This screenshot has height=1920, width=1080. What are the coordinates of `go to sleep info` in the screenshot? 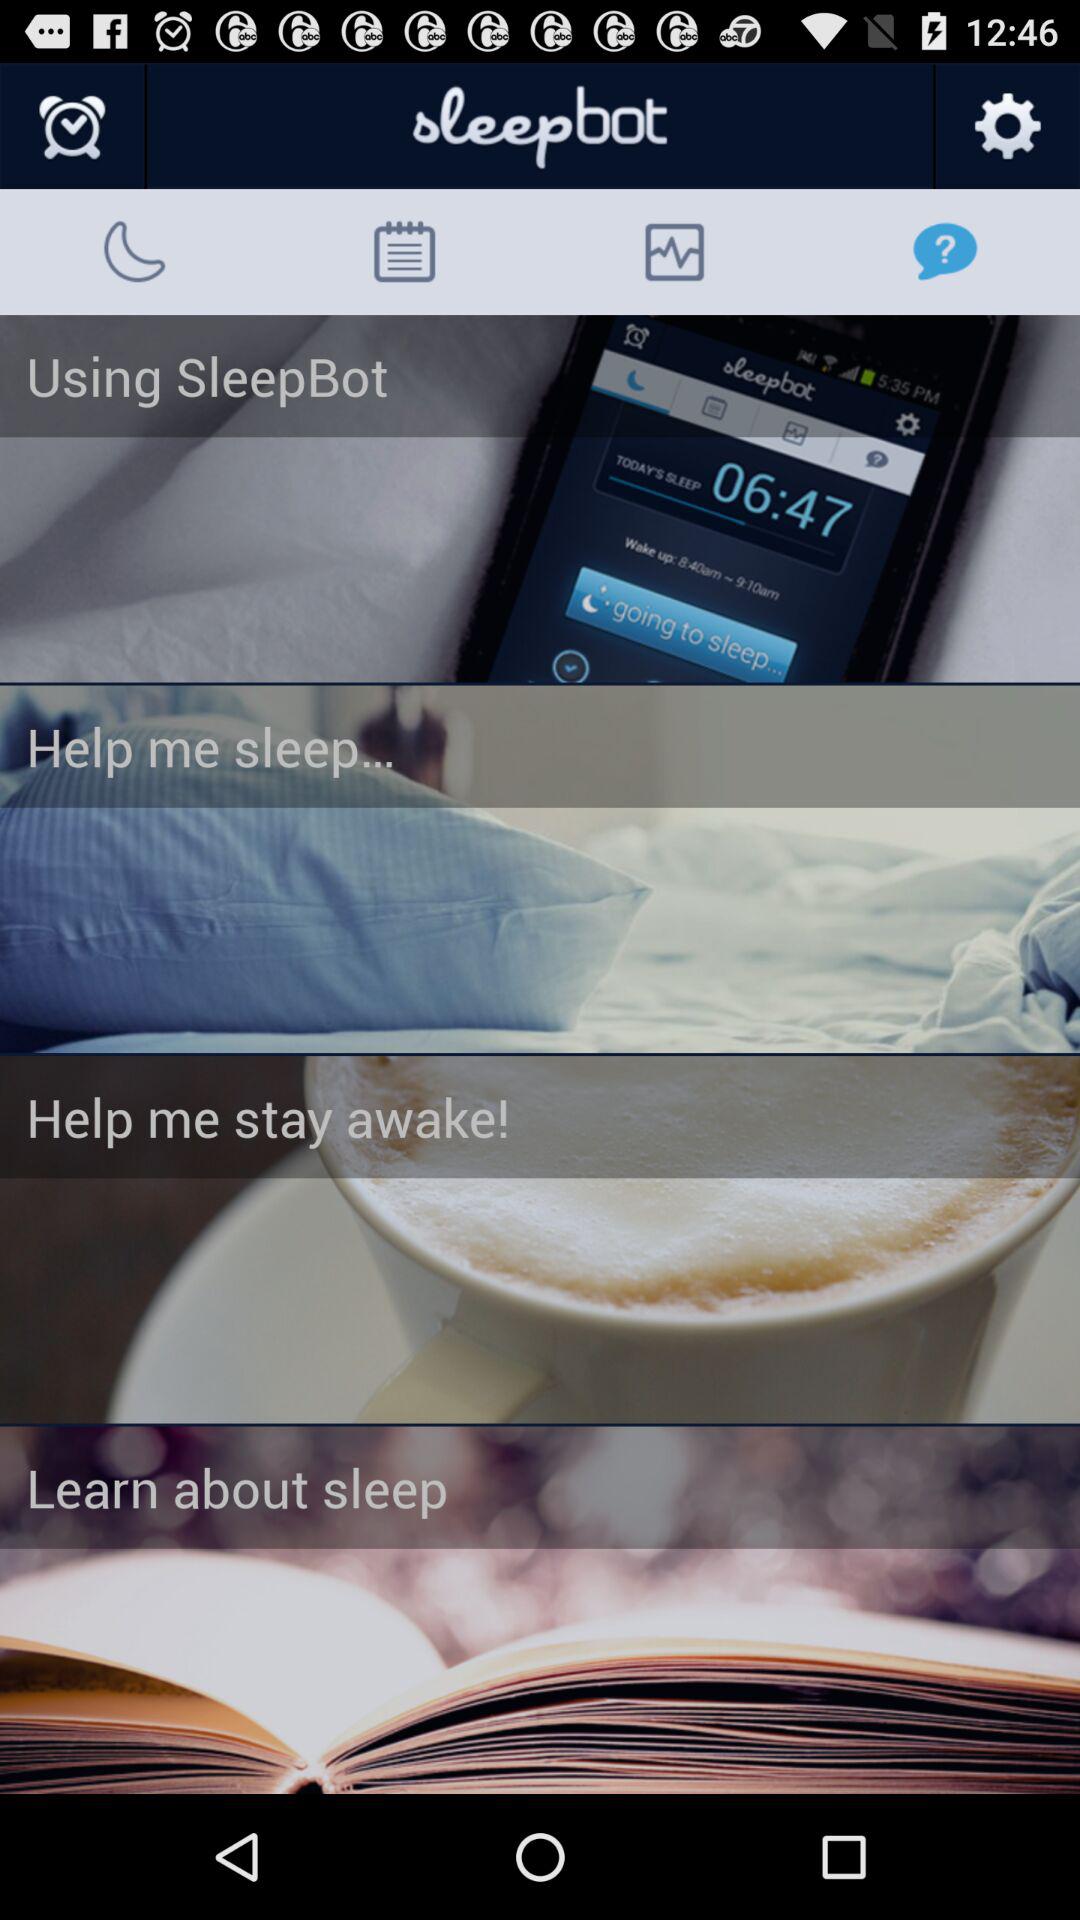 It's located at (540, 1610).